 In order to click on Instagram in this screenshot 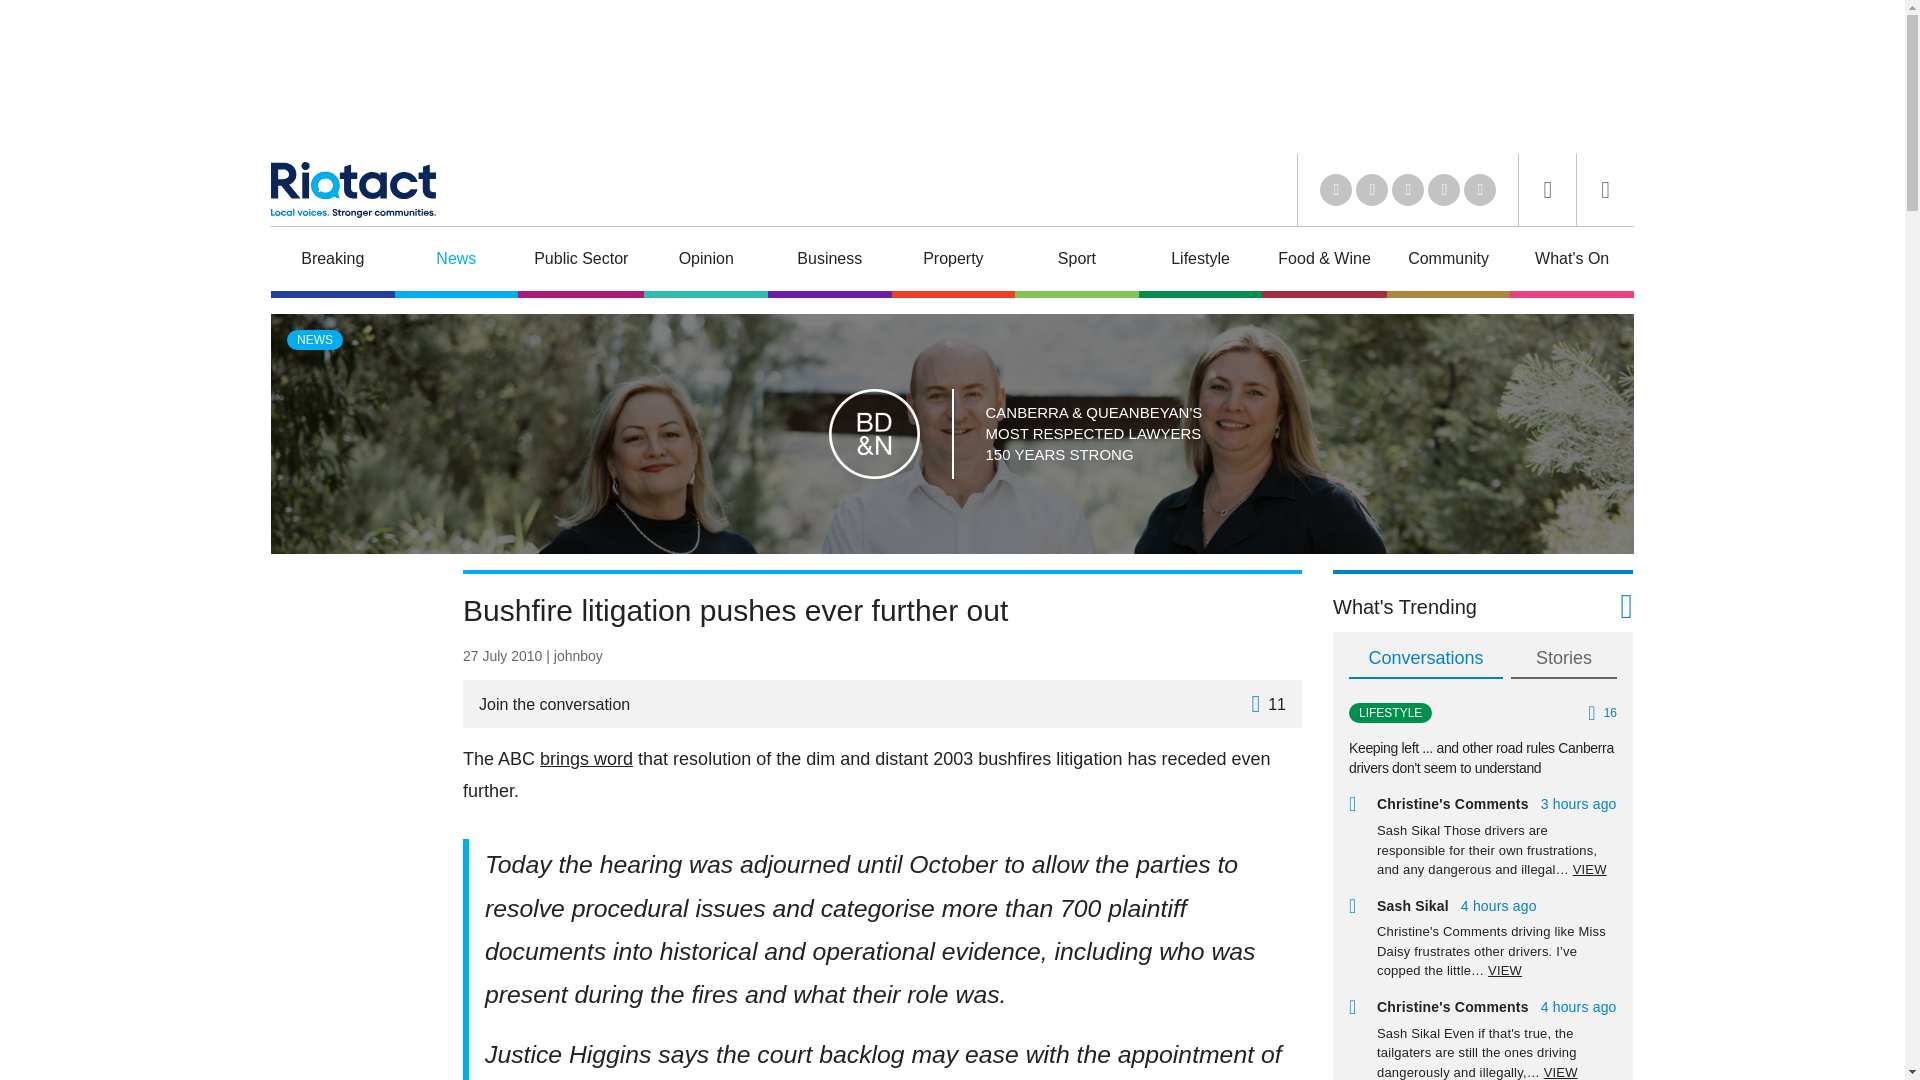, I will do `click(1479, 190)`.